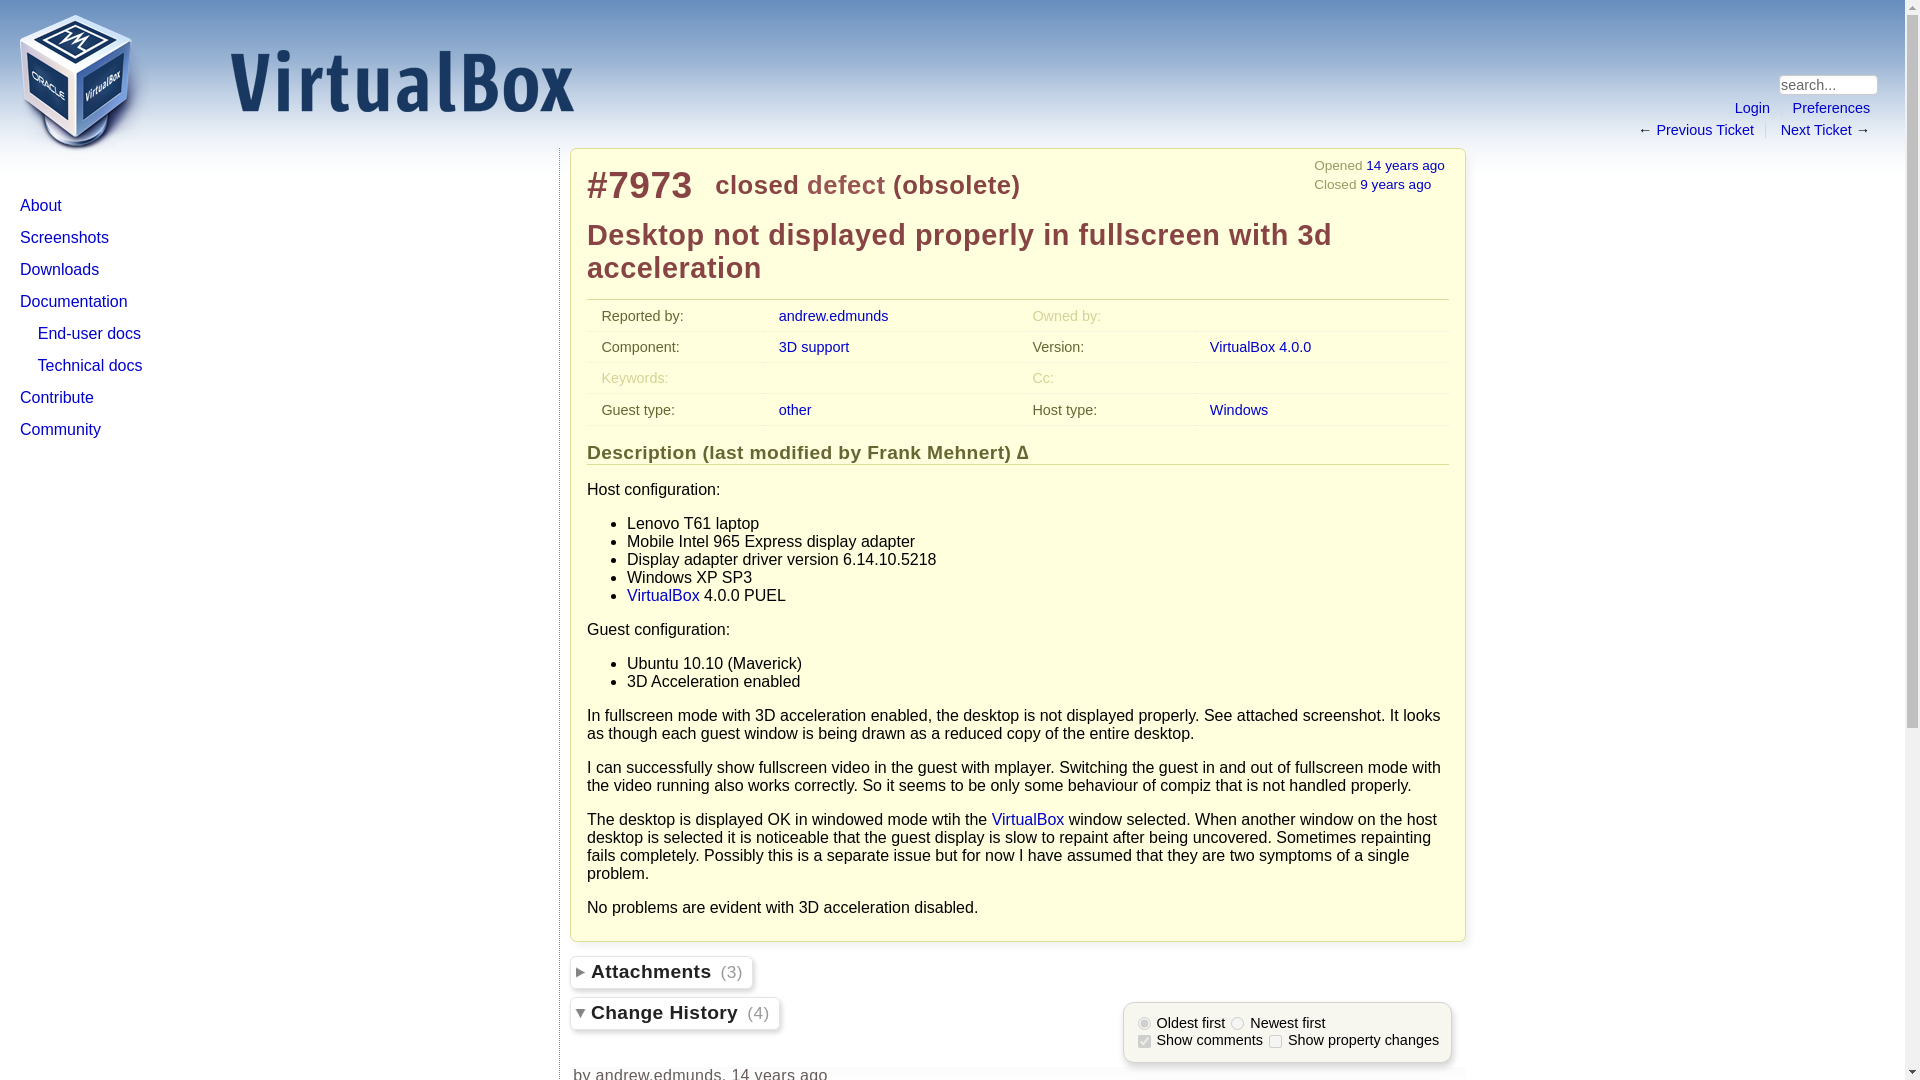  Describe the element at coordinates (1238, 409) in the screenshot. I see `Windows` at that location.